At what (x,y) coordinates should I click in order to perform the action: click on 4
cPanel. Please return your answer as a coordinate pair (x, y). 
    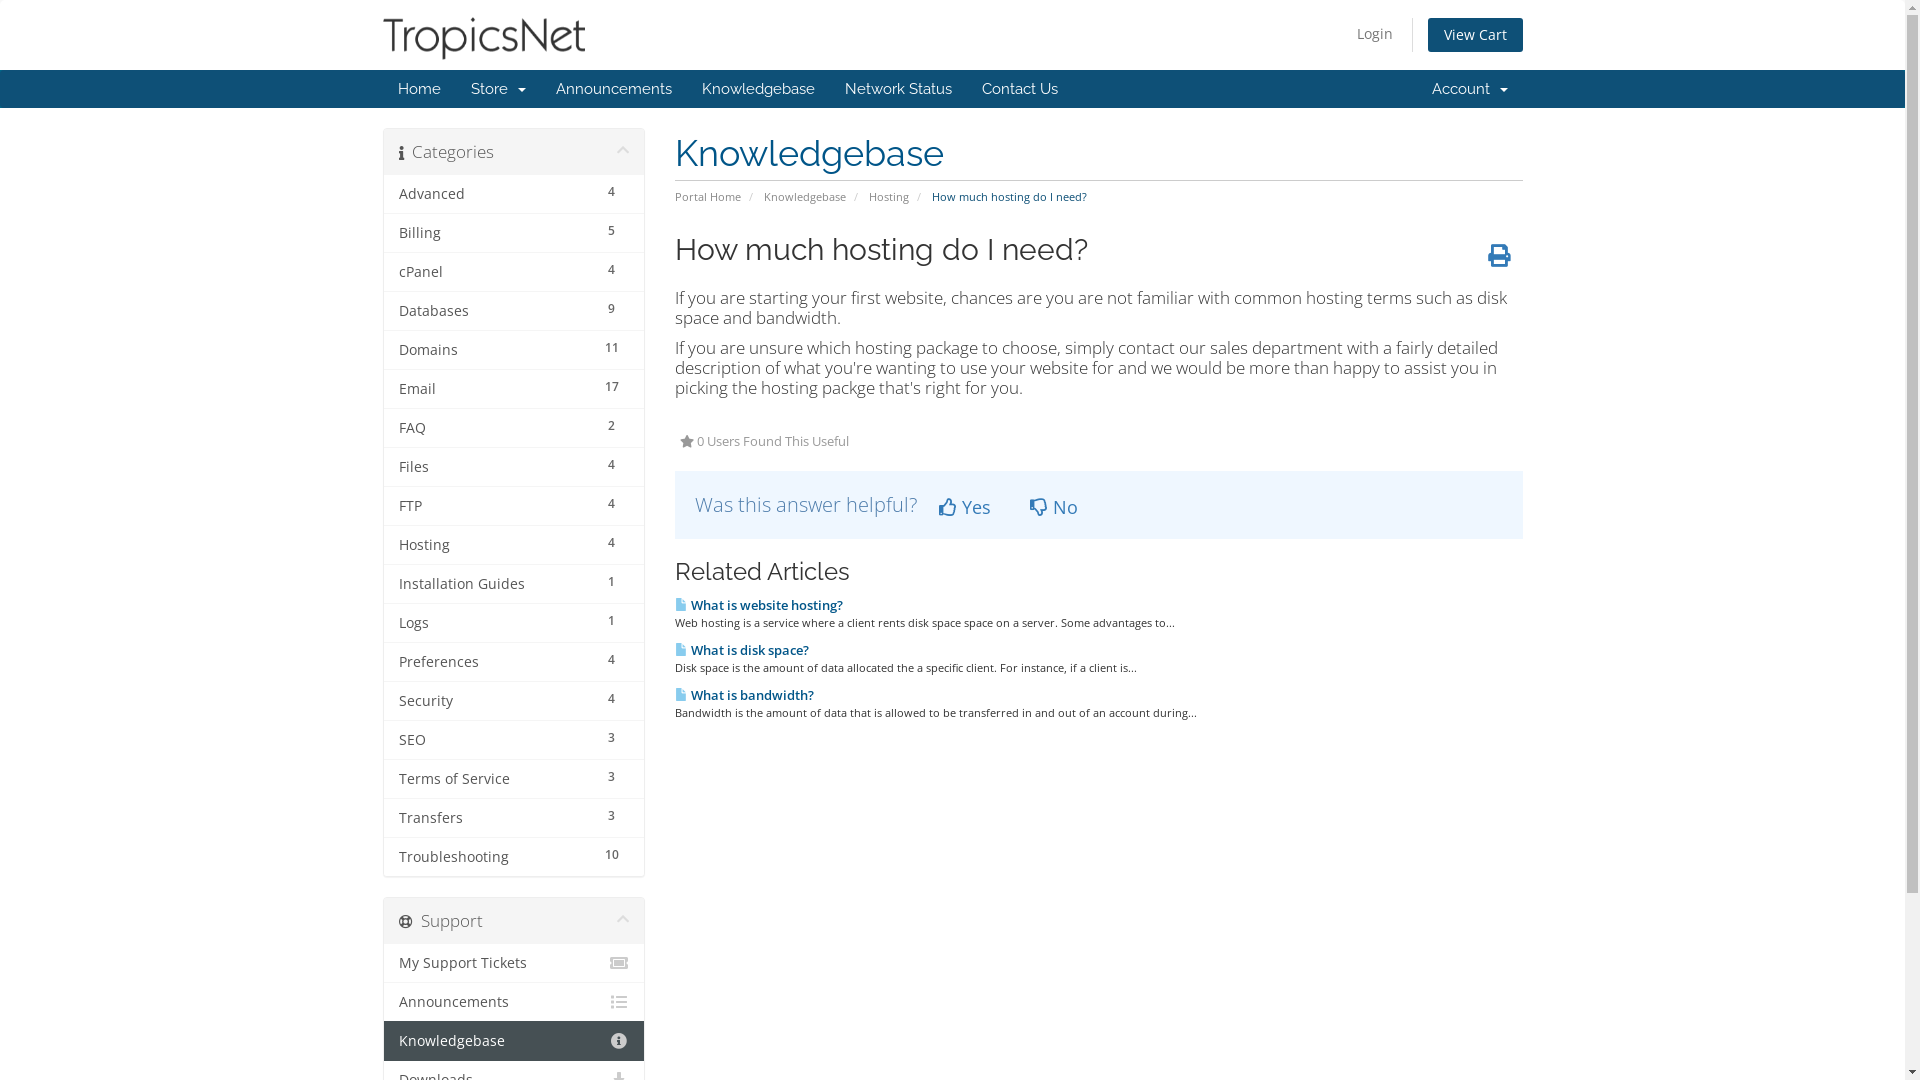
    Looking at the image, I should click on (514, 272).